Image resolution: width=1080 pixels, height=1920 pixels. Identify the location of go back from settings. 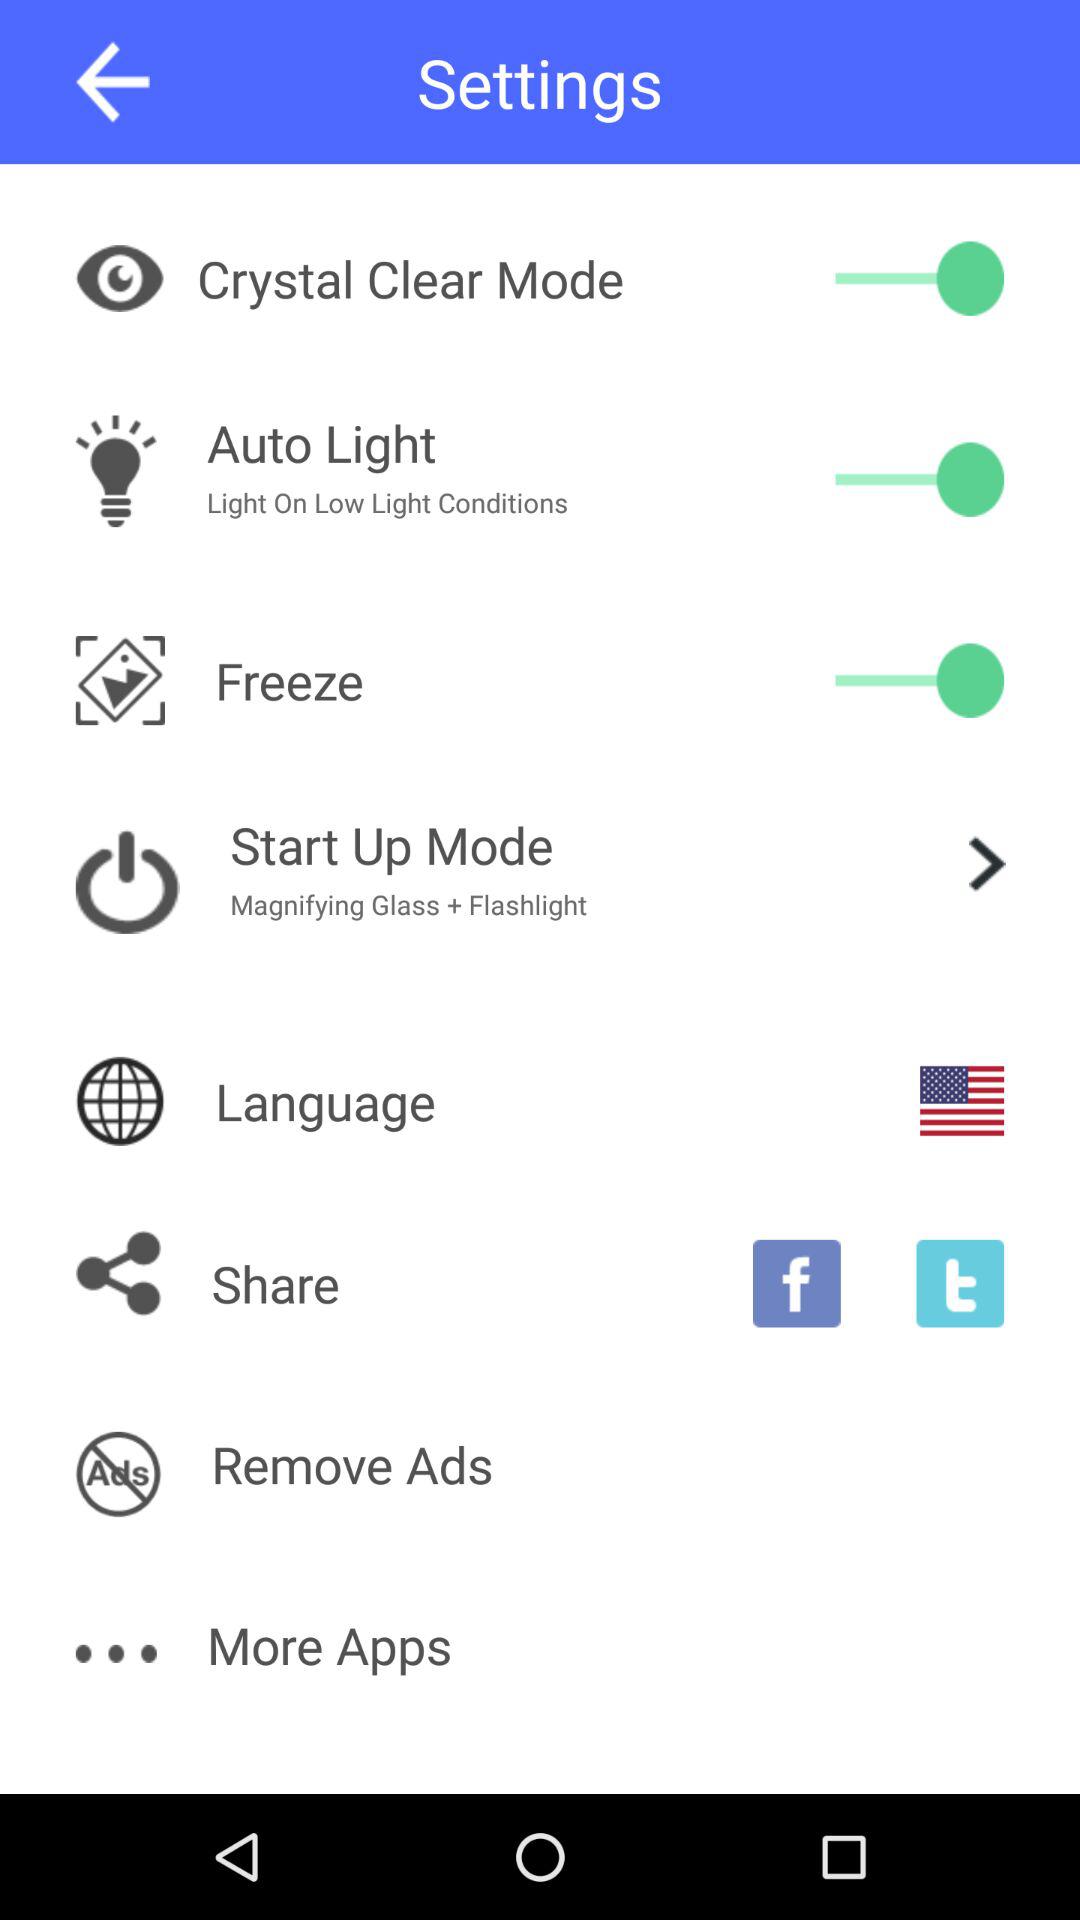
(112, 82).